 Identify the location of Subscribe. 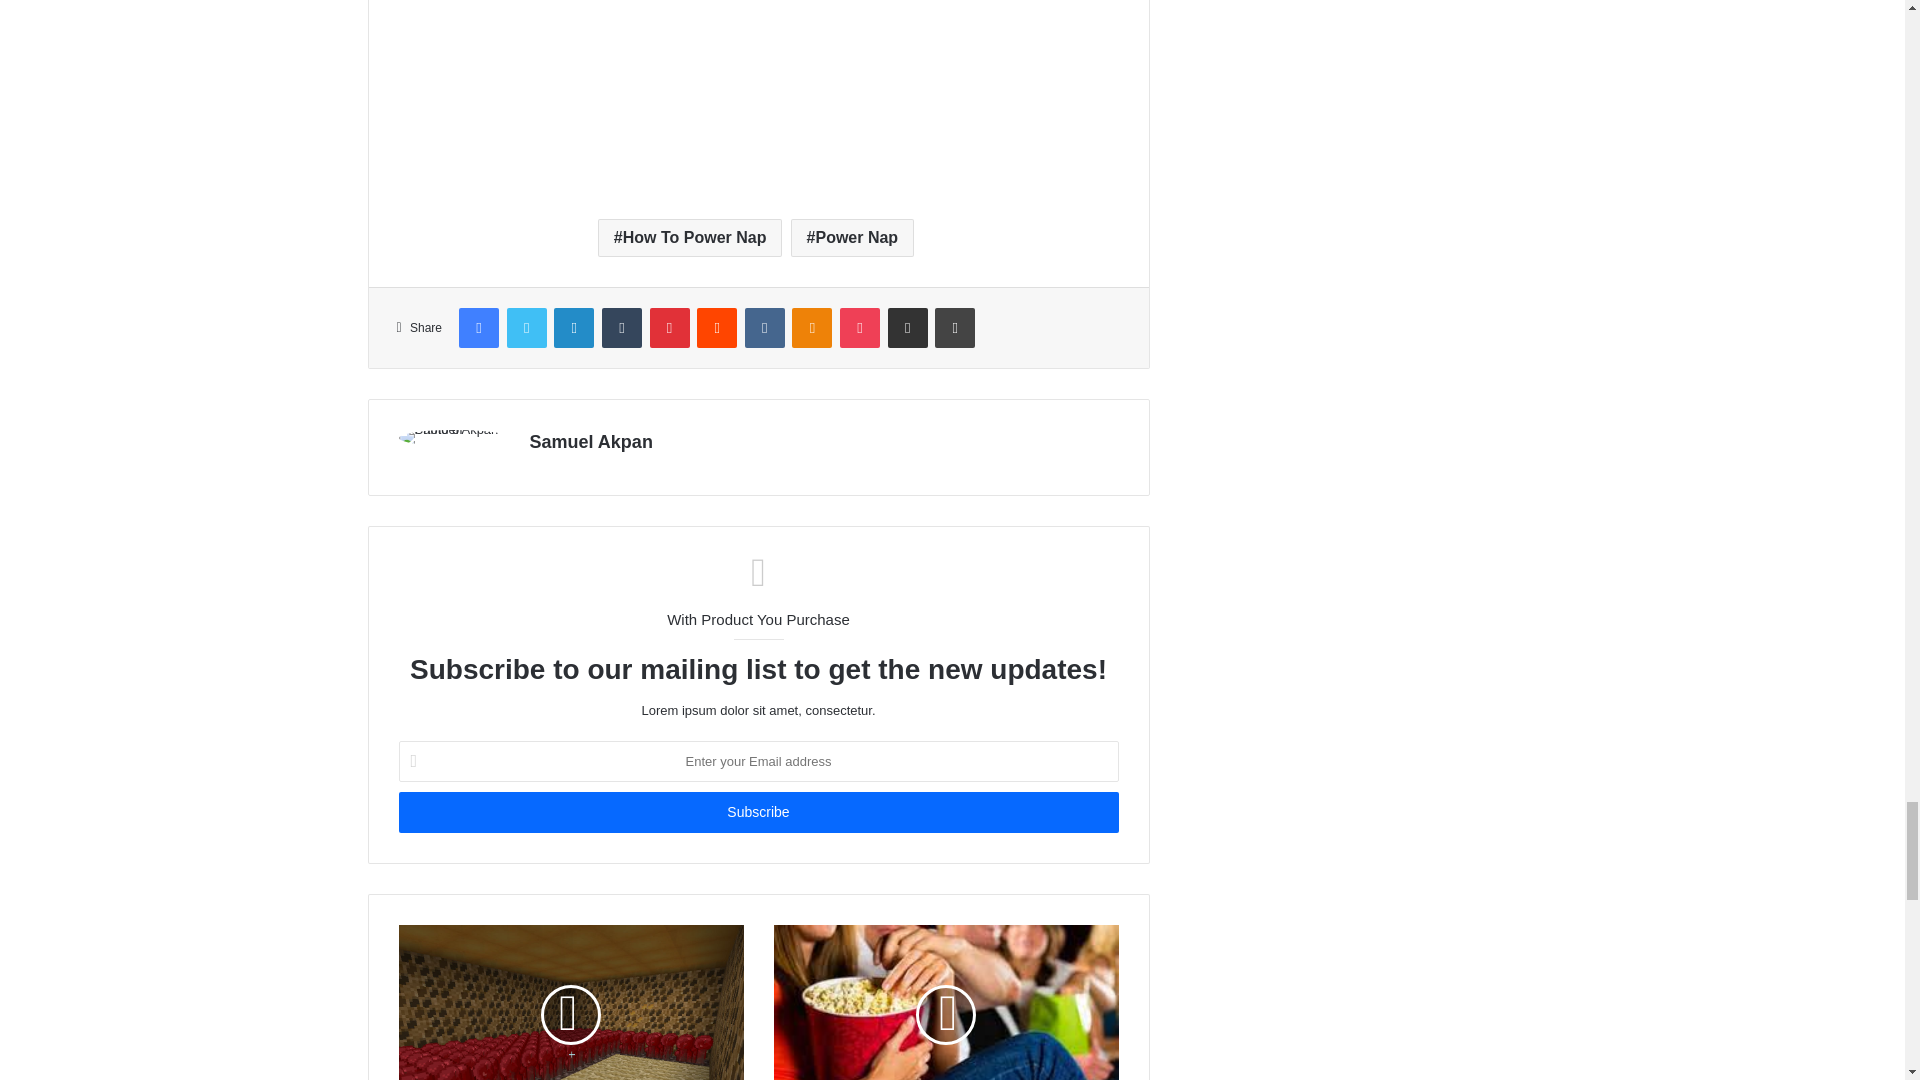
(757, 812).